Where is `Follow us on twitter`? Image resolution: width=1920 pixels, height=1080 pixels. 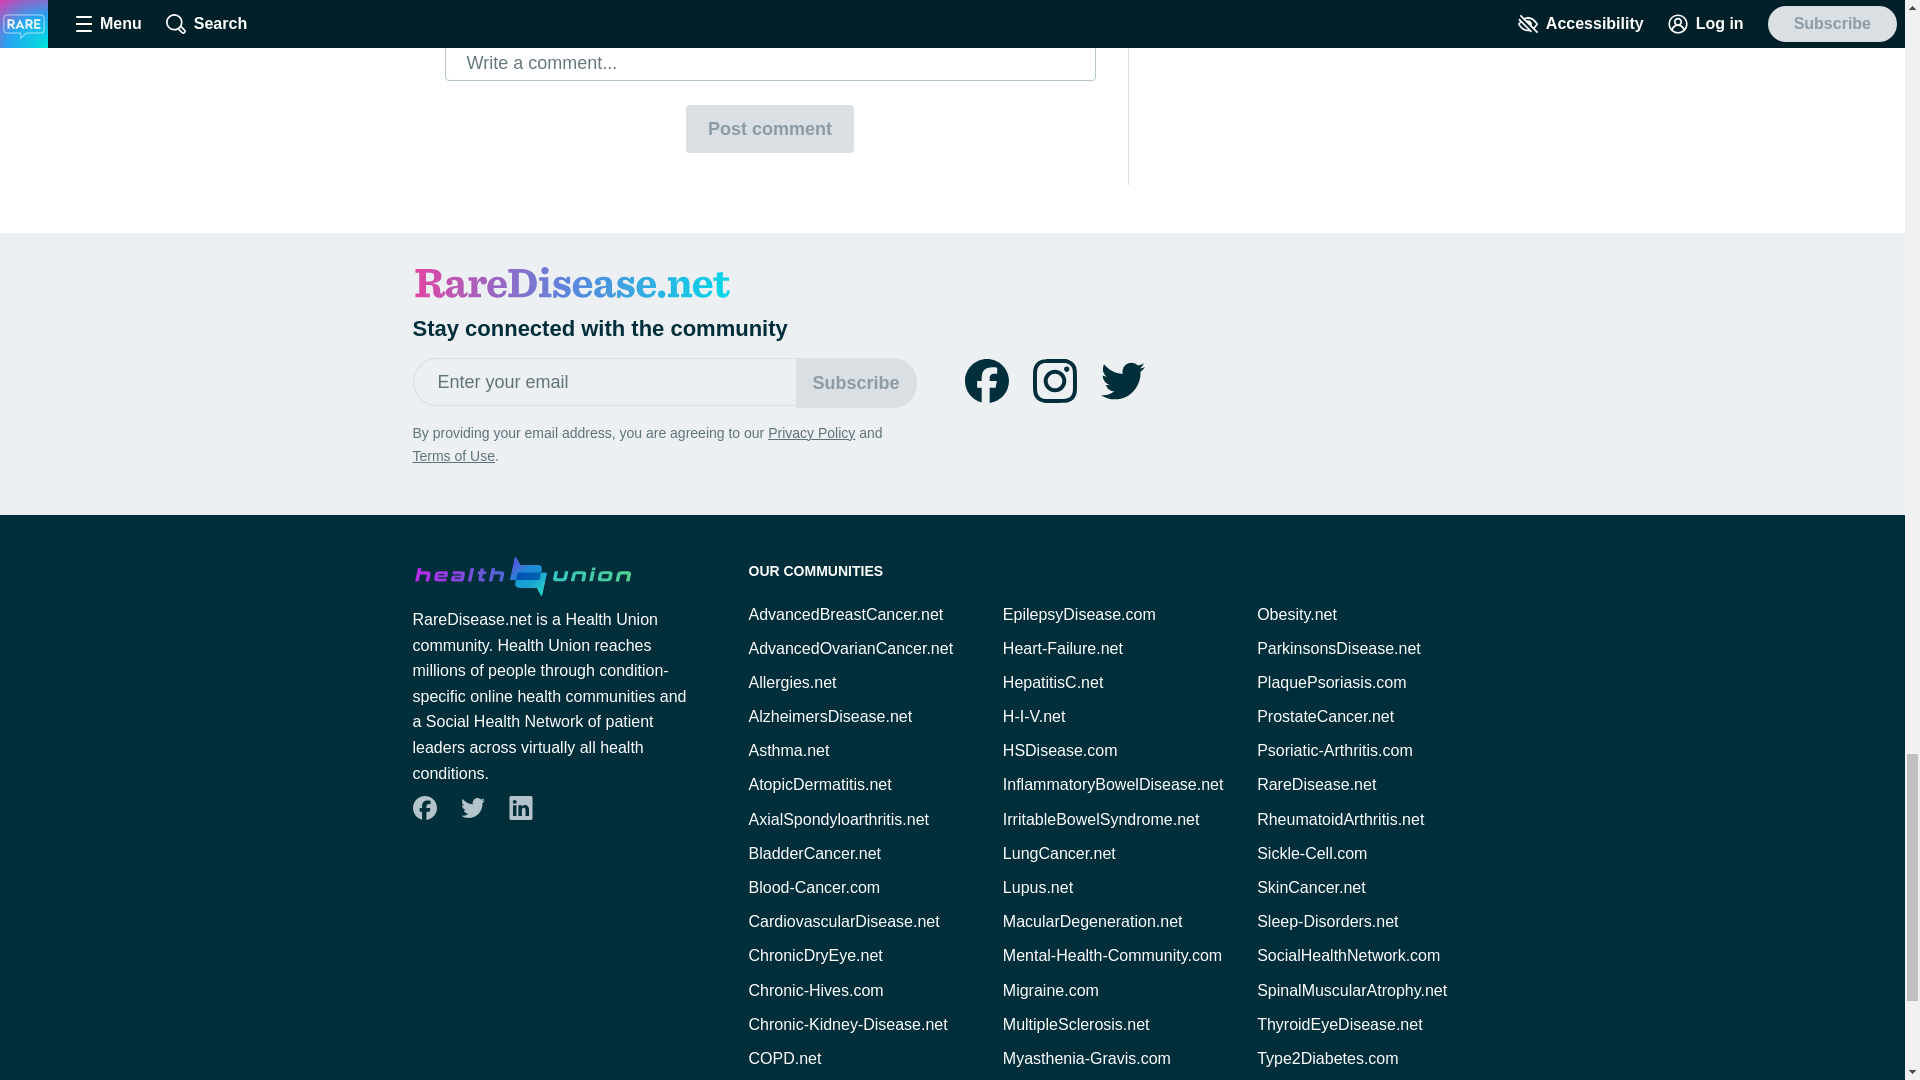
Follow us on twitter is located at coordinates (1122, 380).